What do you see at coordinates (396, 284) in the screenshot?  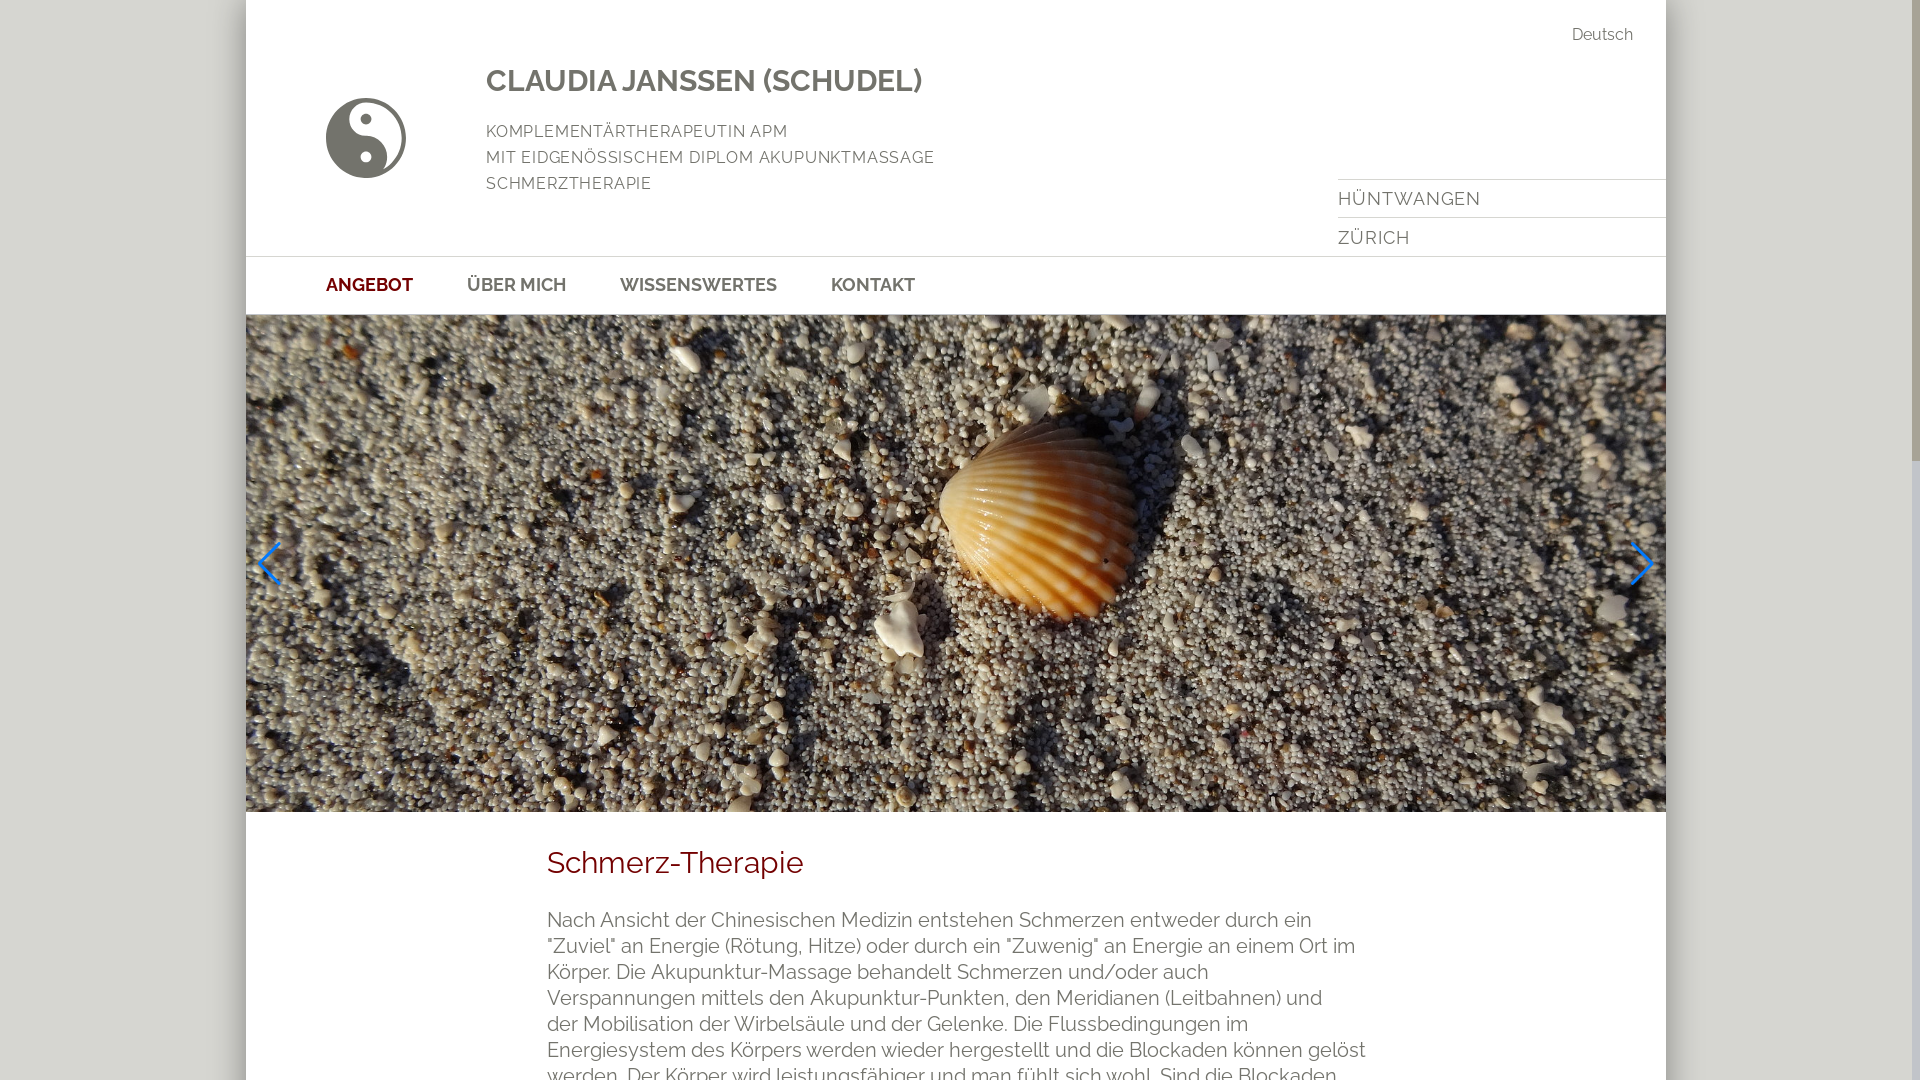 I see `ANGEBOT` at bounding box center [396, 284].